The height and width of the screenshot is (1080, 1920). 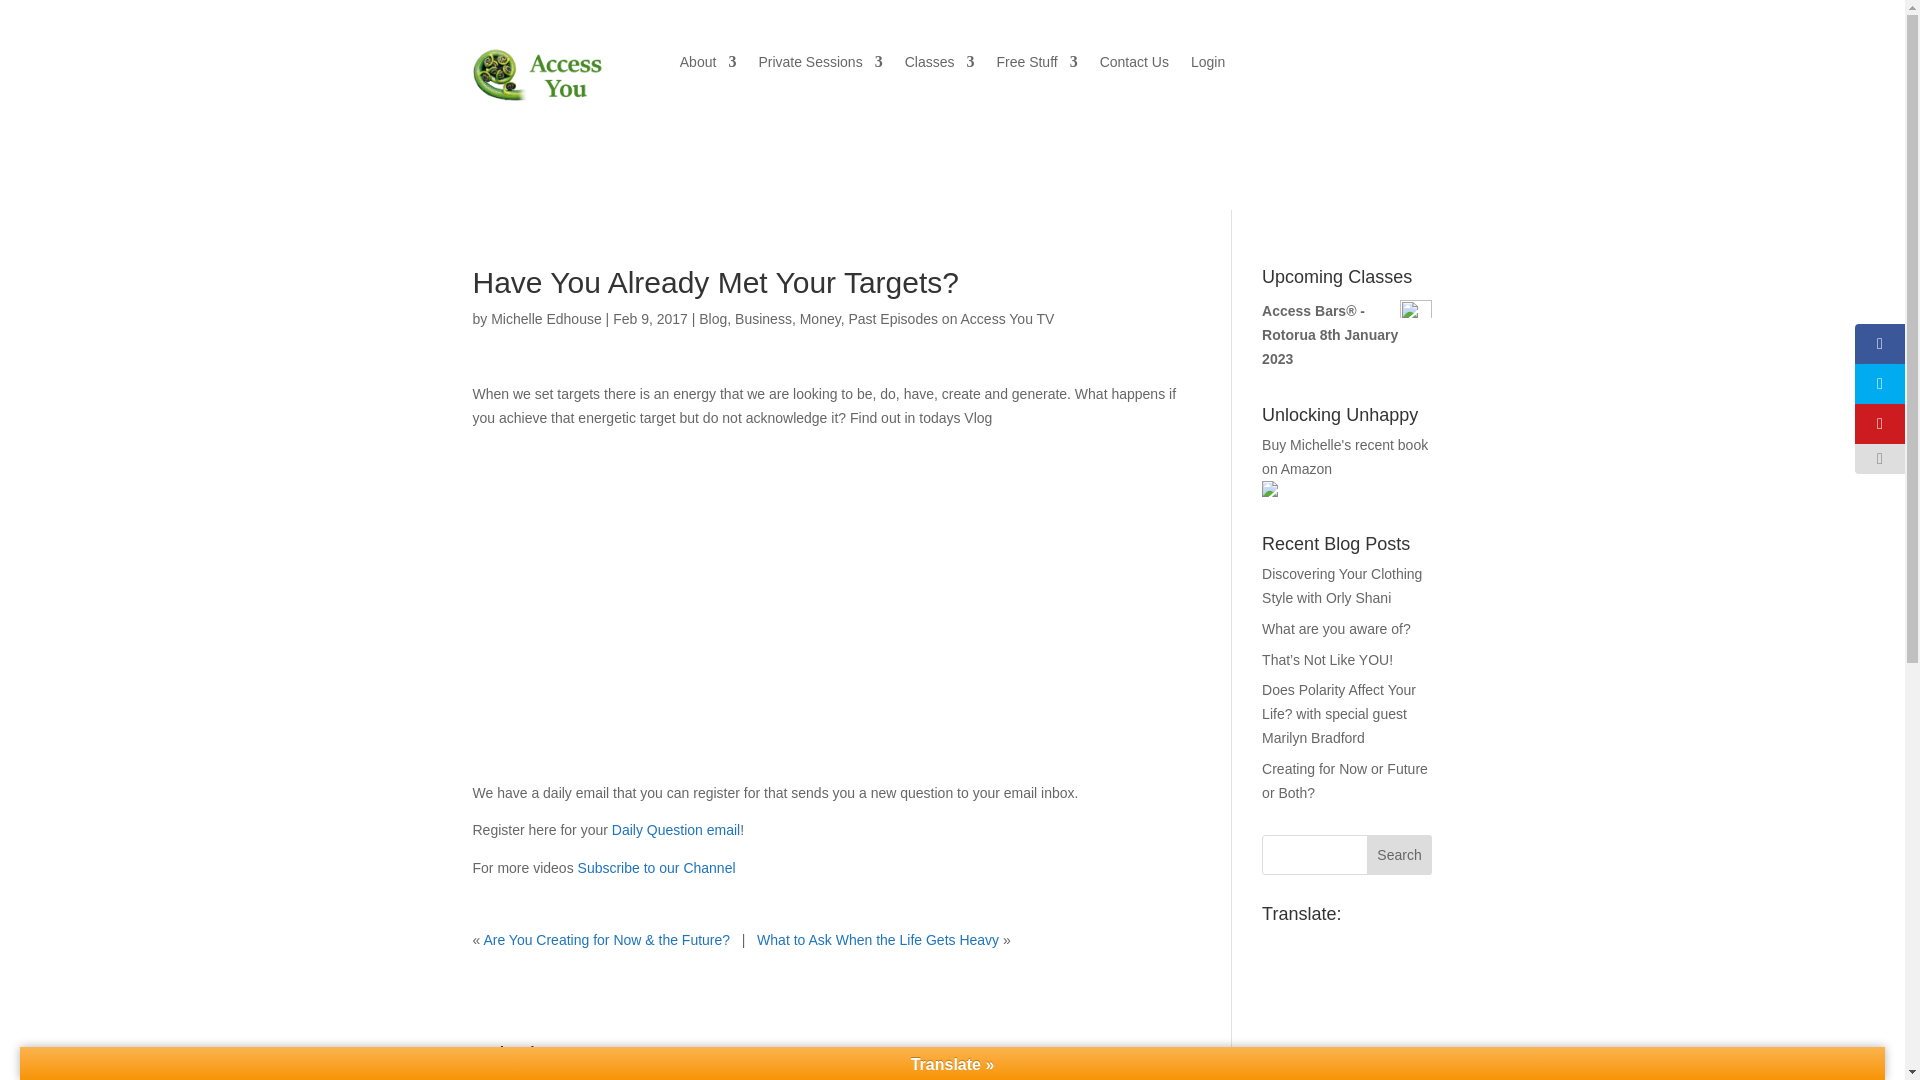 I want to click on Michelle Edhouse, so click(x=546, y=319).